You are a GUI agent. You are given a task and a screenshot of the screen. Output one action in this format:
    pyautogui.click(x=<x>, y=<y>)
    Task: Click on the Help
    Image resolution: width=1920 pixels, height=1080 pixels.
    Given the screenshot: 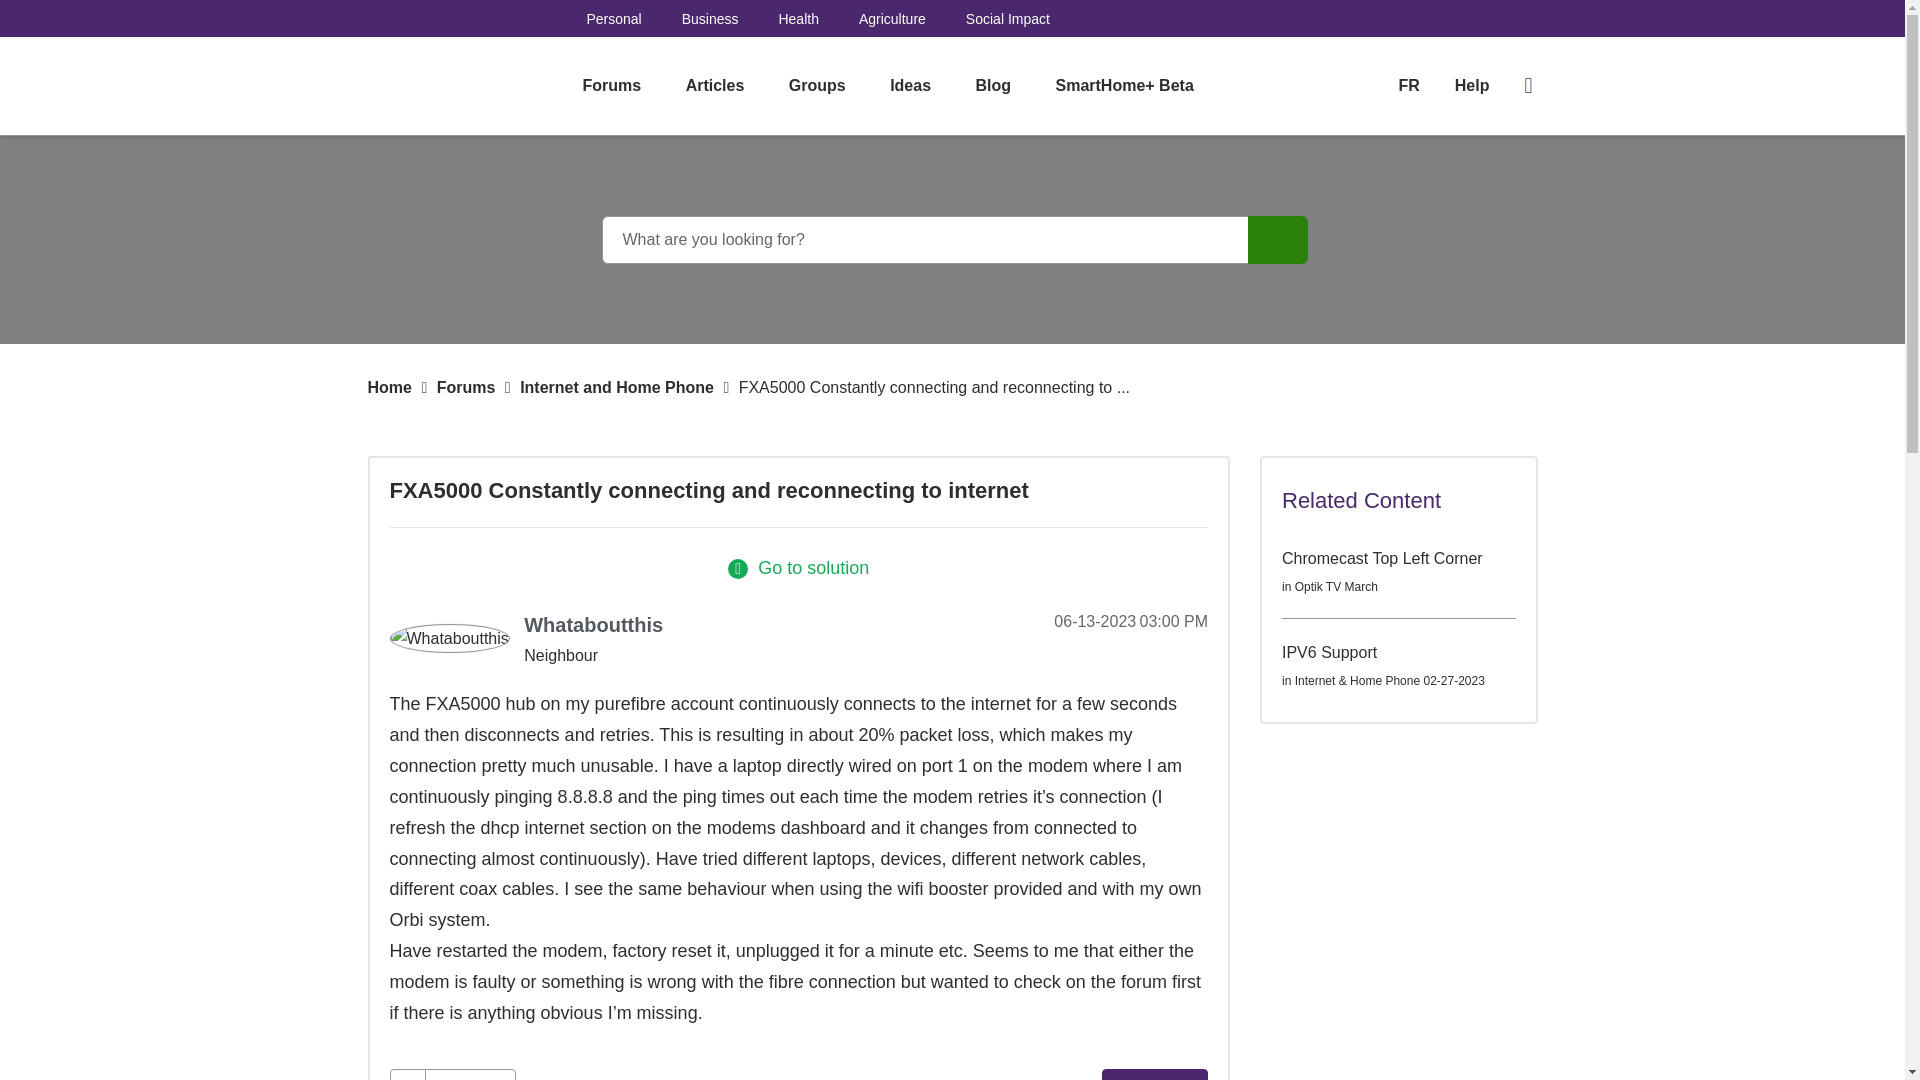 What is the action you would take?
    pyautogui.click(x=1472, y=86)
    